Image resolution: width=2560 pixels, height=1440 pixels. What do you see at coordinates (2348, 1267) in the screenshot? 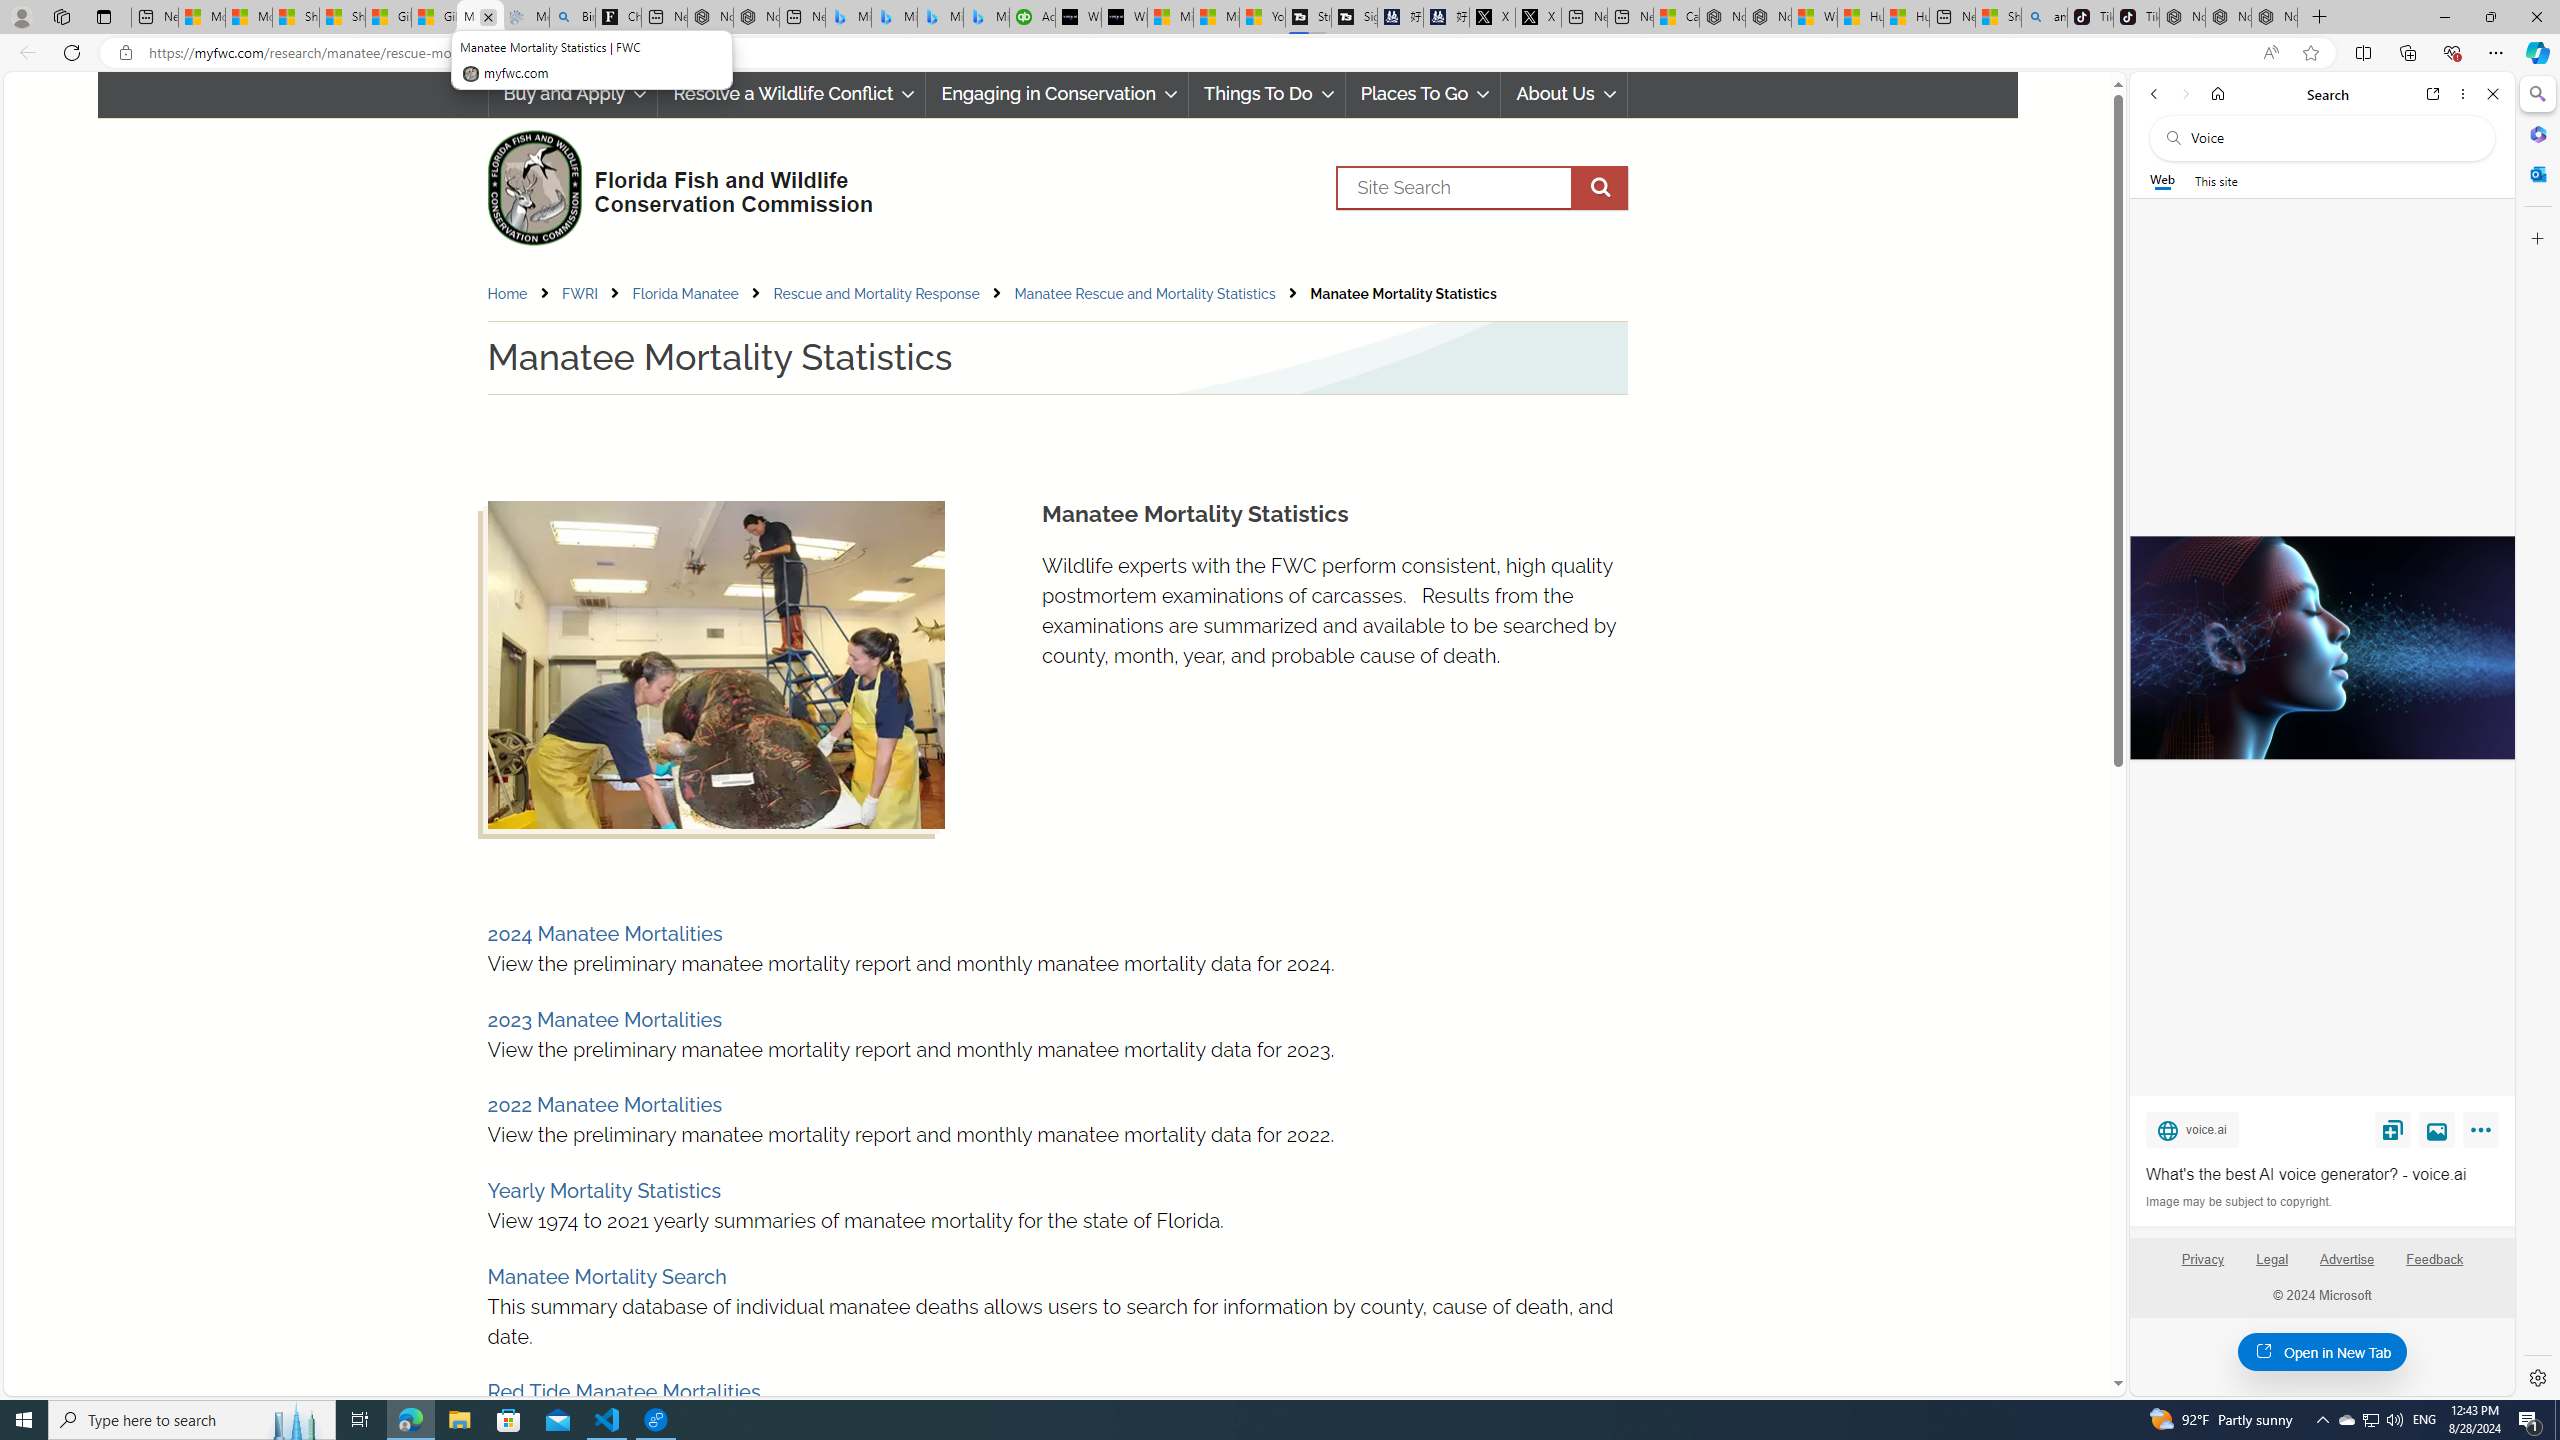
I see `Advertise` at bounding box center [2348, 1267].